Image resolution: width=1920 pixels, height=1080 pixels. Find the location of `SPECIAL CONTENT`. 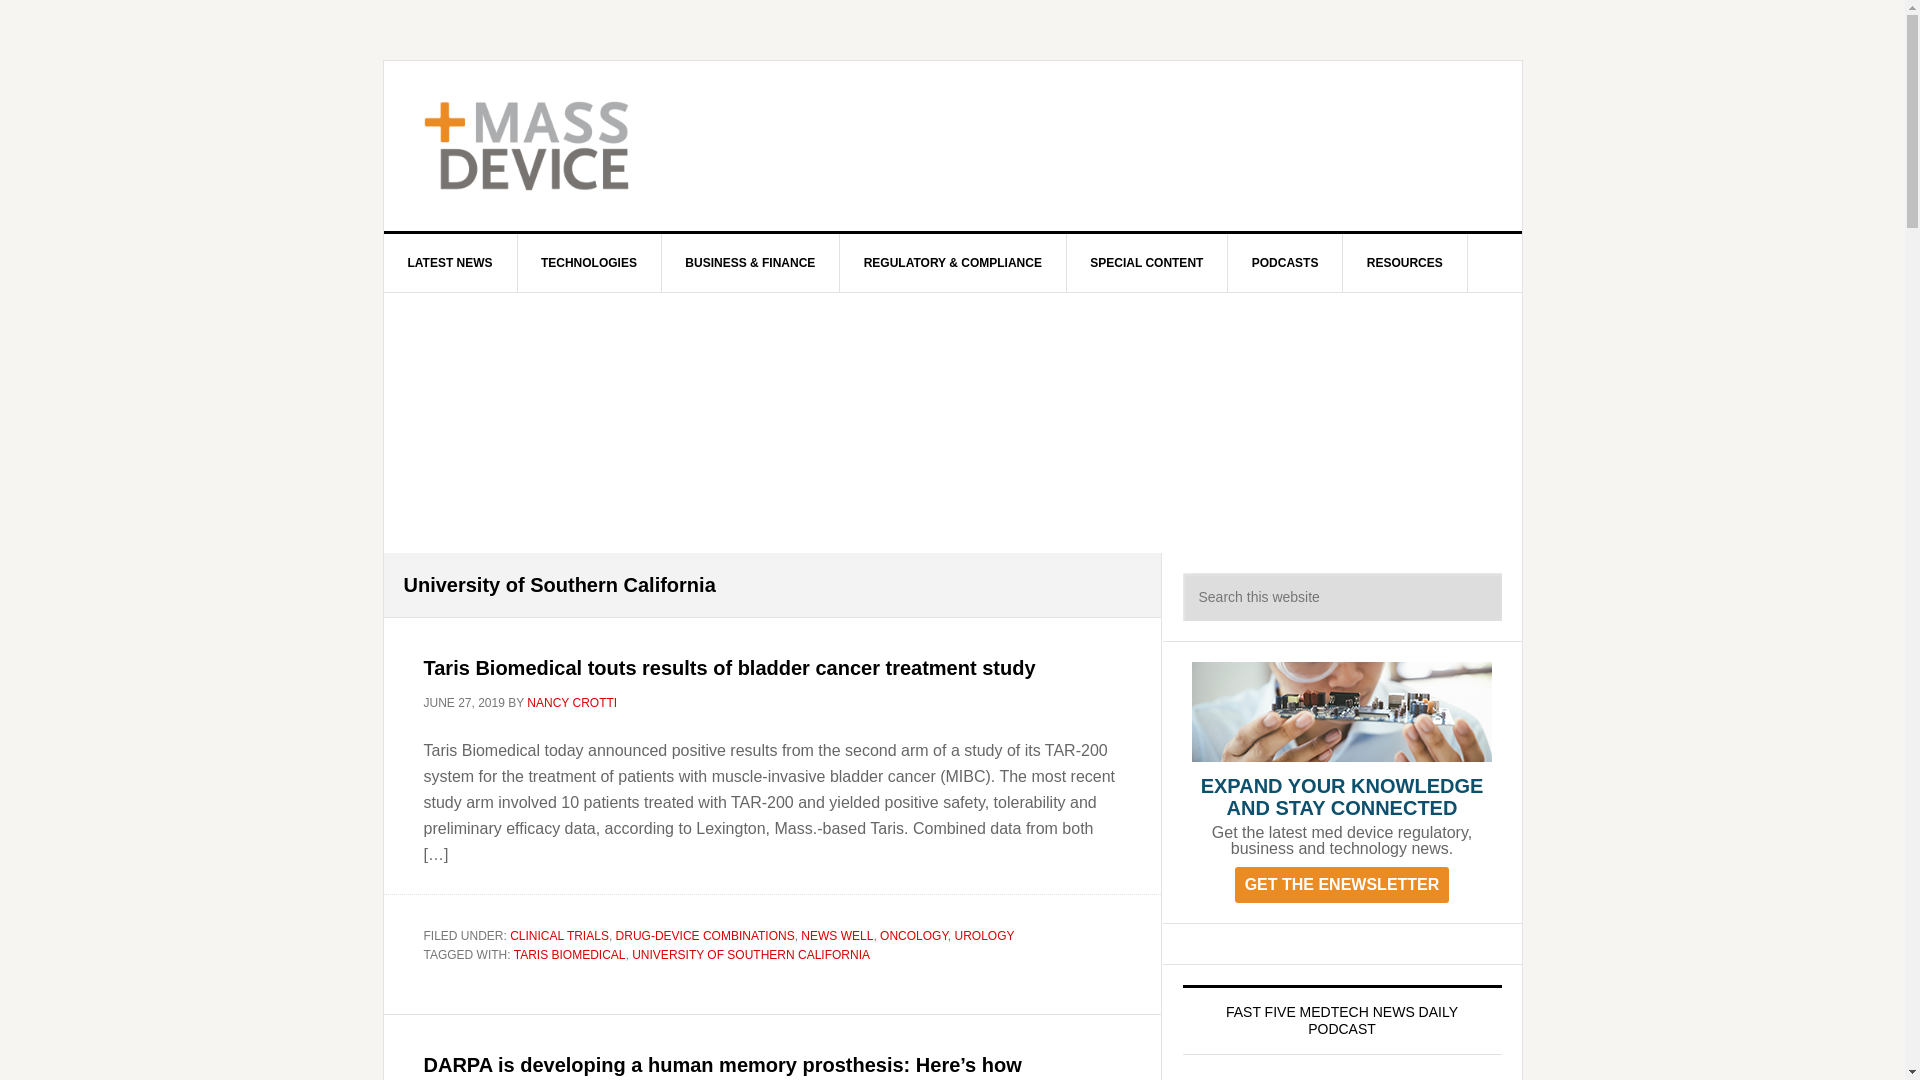

SPECIAL CONTENT is located at coordinates (1146, 262).